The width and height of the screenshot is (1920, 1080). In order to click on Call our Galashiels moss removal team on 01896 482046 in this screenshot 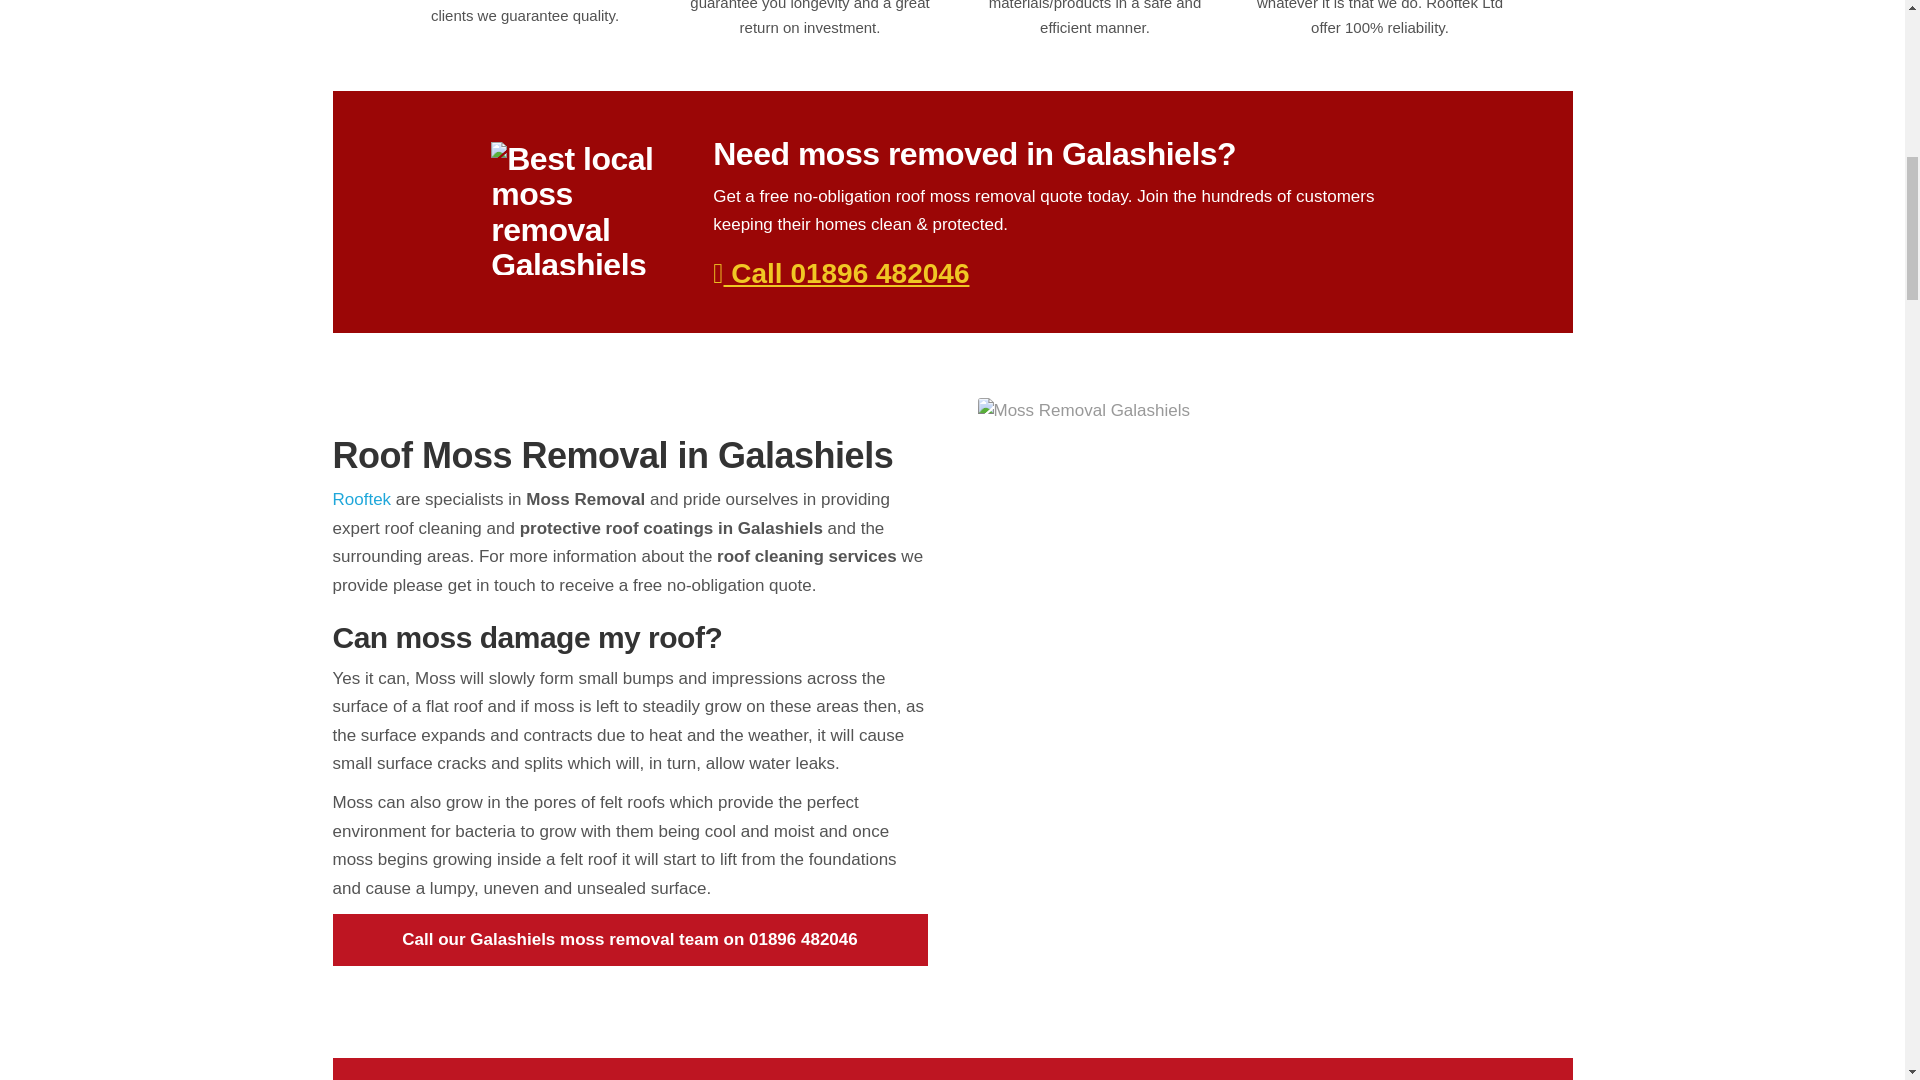, I will do `click(630, 939)`.